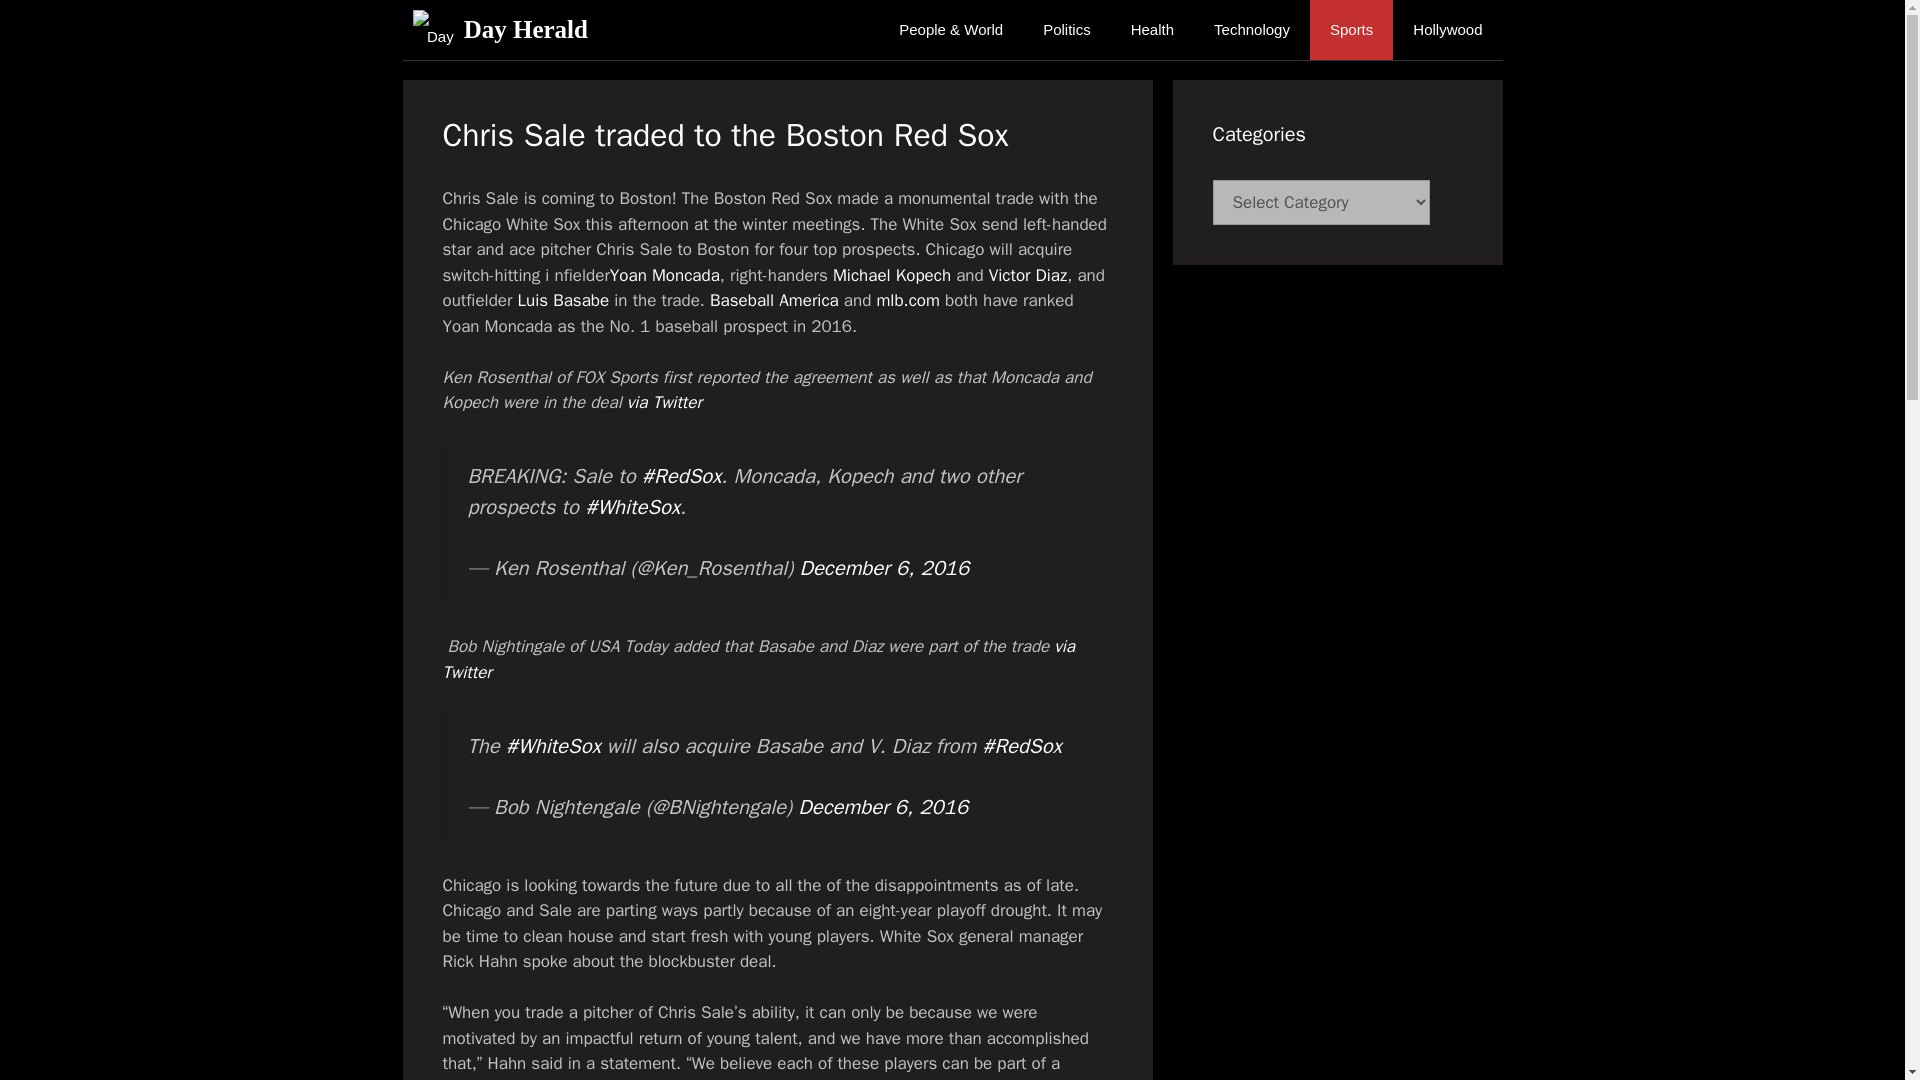  What do you see at coordinates (758, 659) in the screenshot?
I see `via Twitter` at bounding box center [758, 659].